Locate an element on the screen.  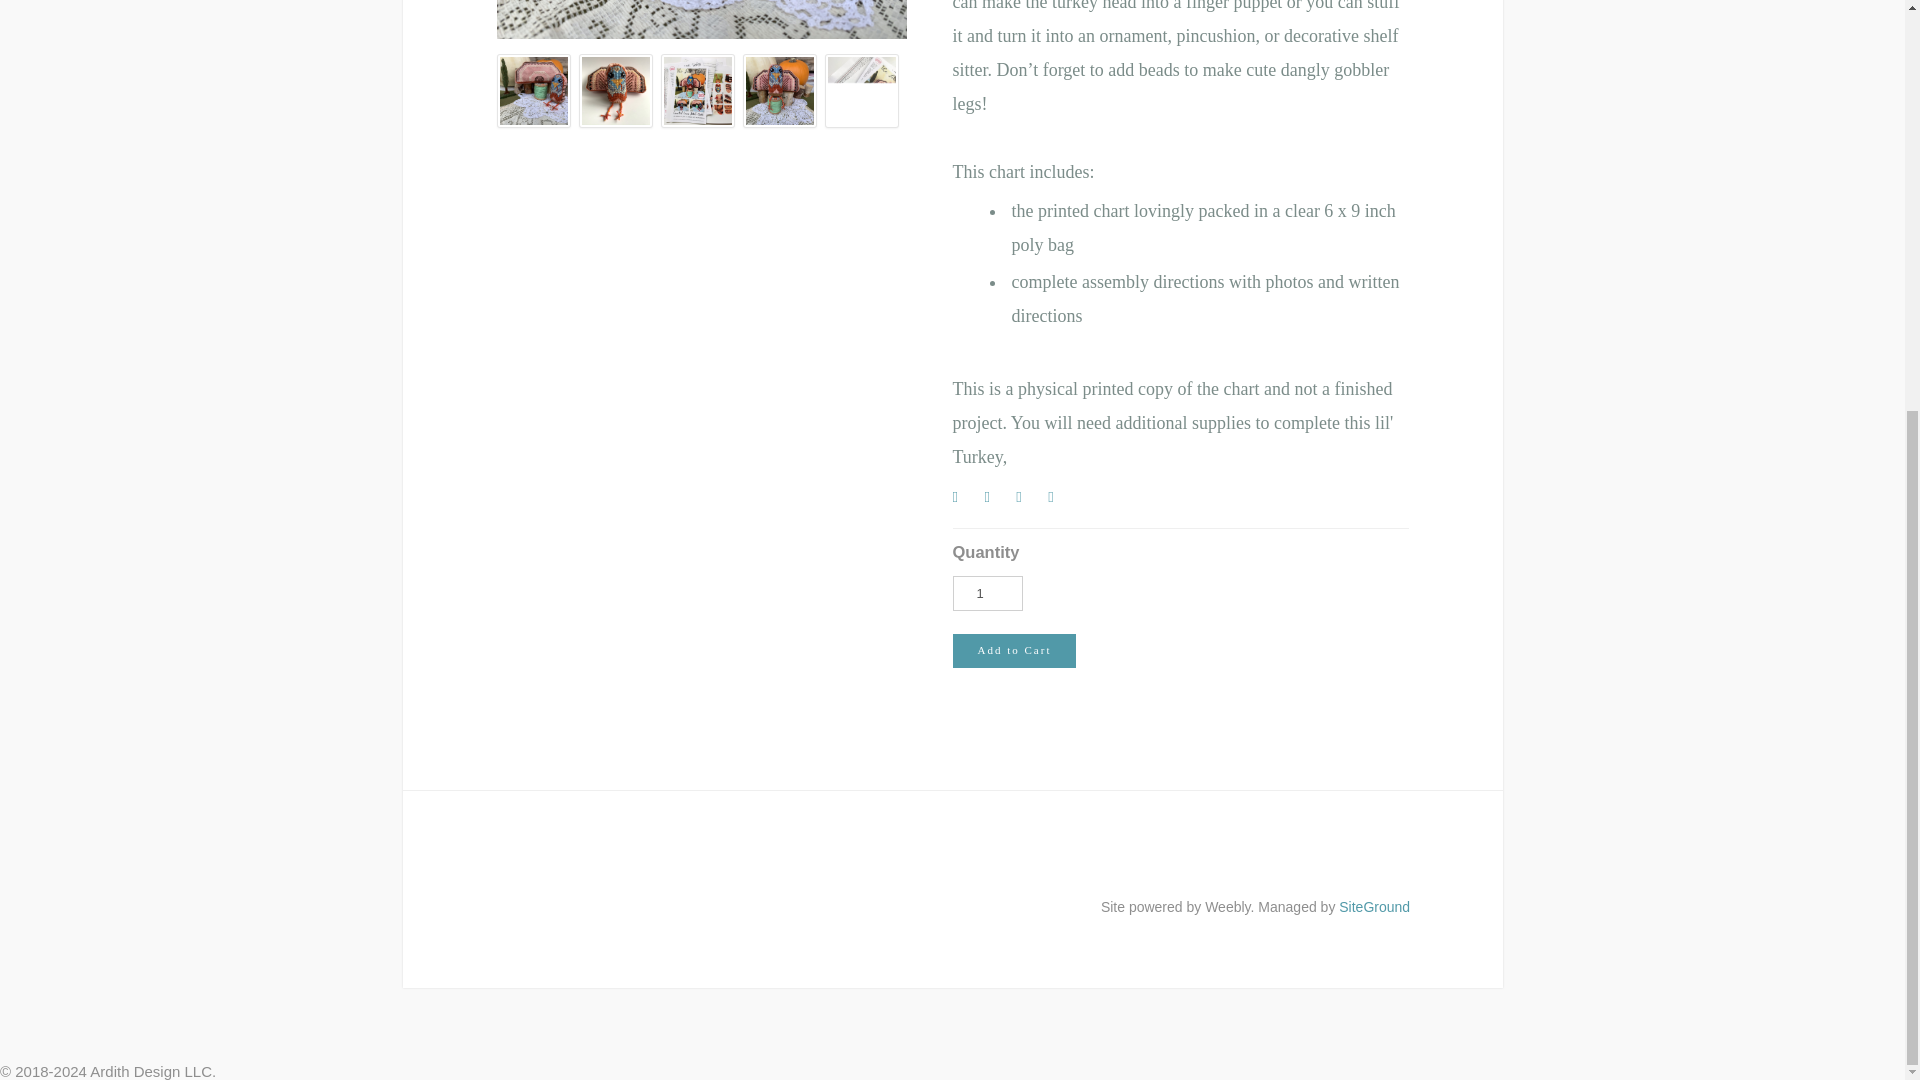
Add to Cart is located at coordinates (1014, 650).